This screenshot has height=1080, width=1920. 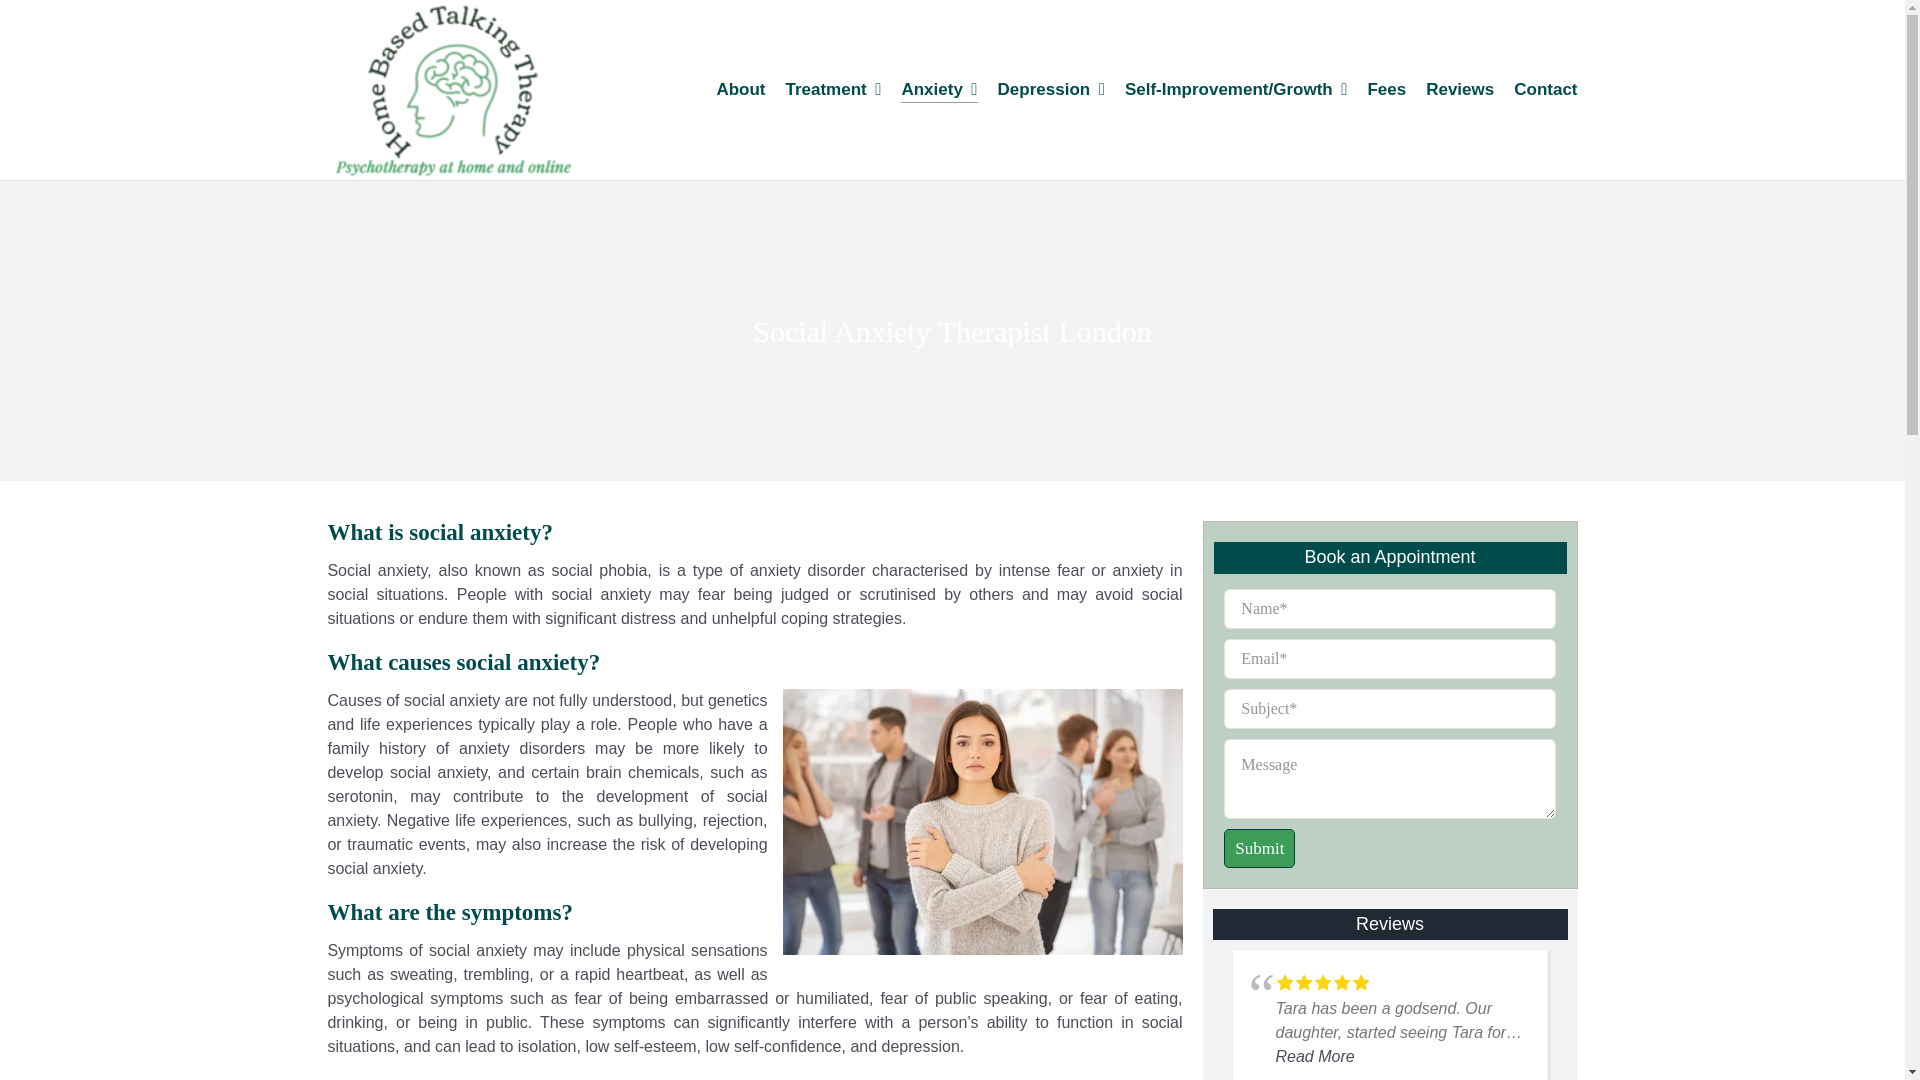 What do you see at coordinates (1386, 90) in the screenshot?
I see `Fees` at bounding box center [1386, 90].